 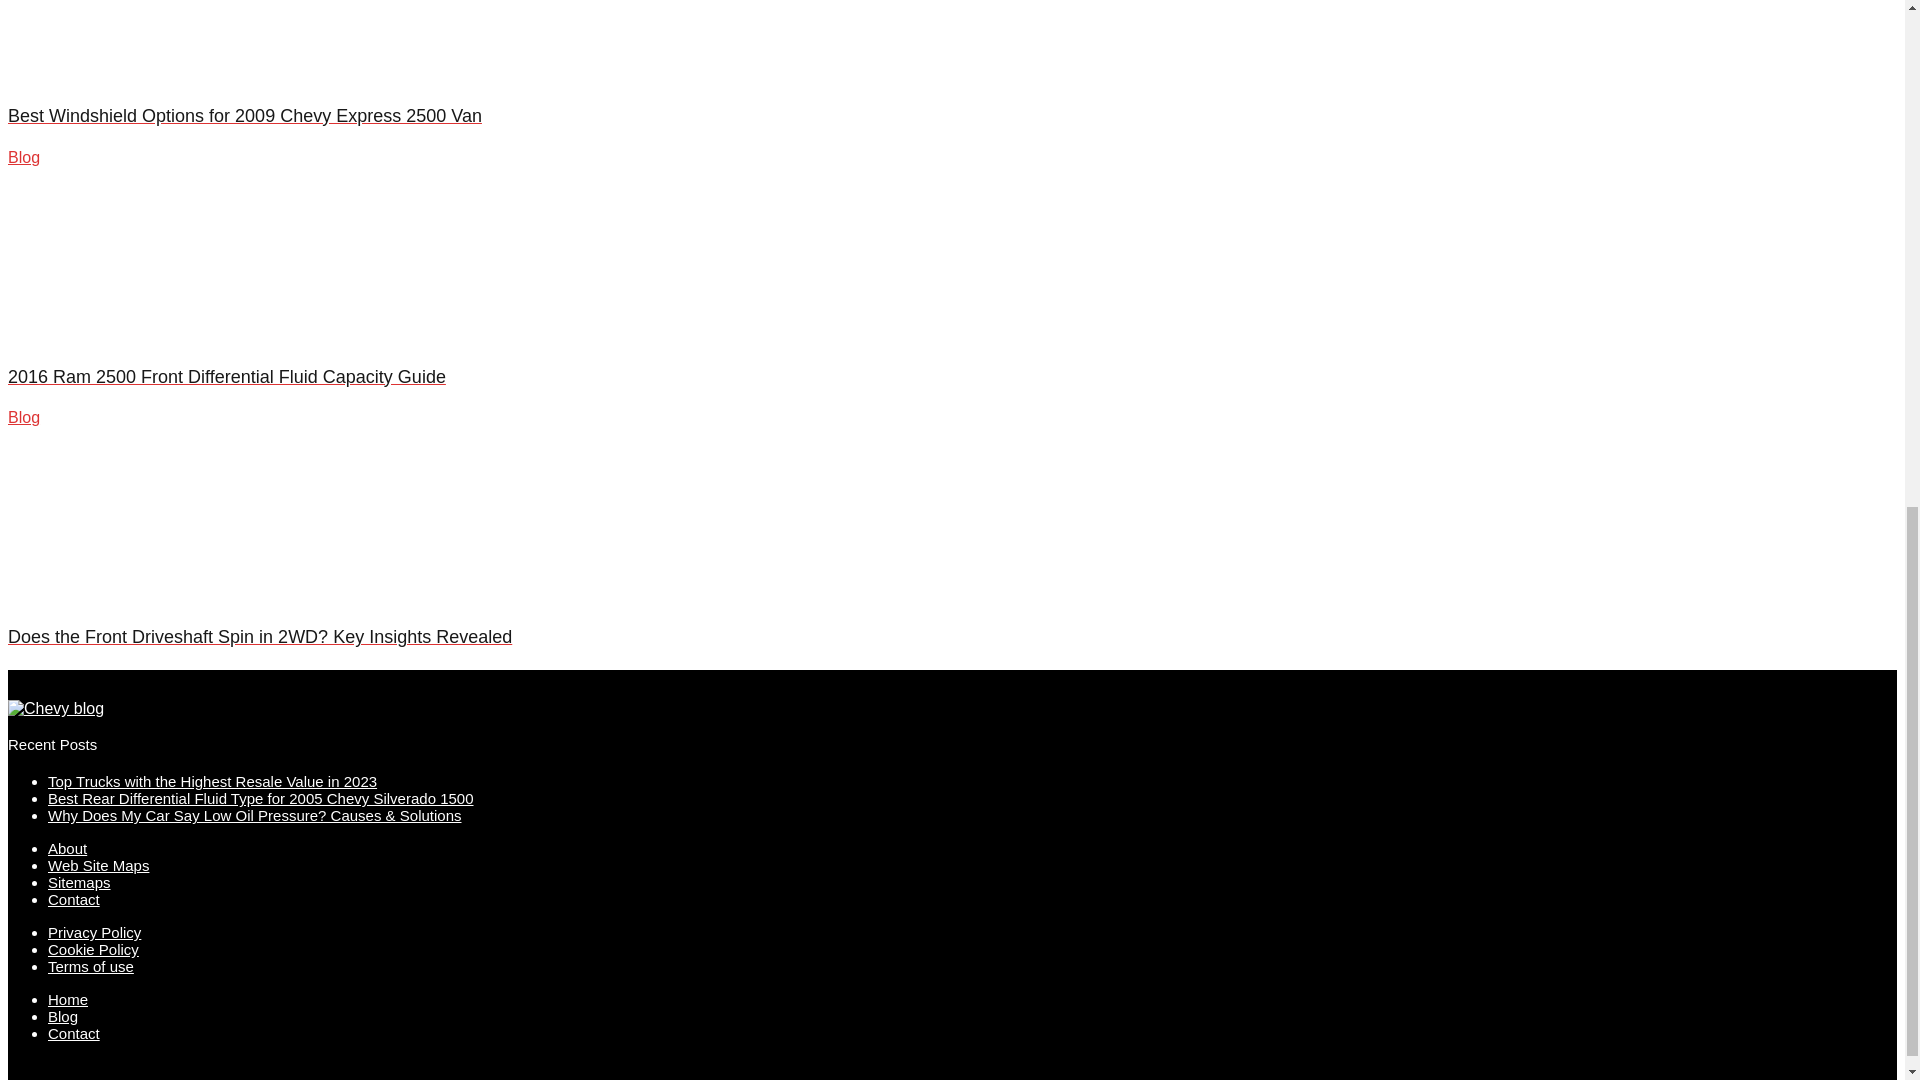 What do you see at coordinates (98, 865) in the screenshot?
I see `Web Site Maps` at bounding box center [98, 865].